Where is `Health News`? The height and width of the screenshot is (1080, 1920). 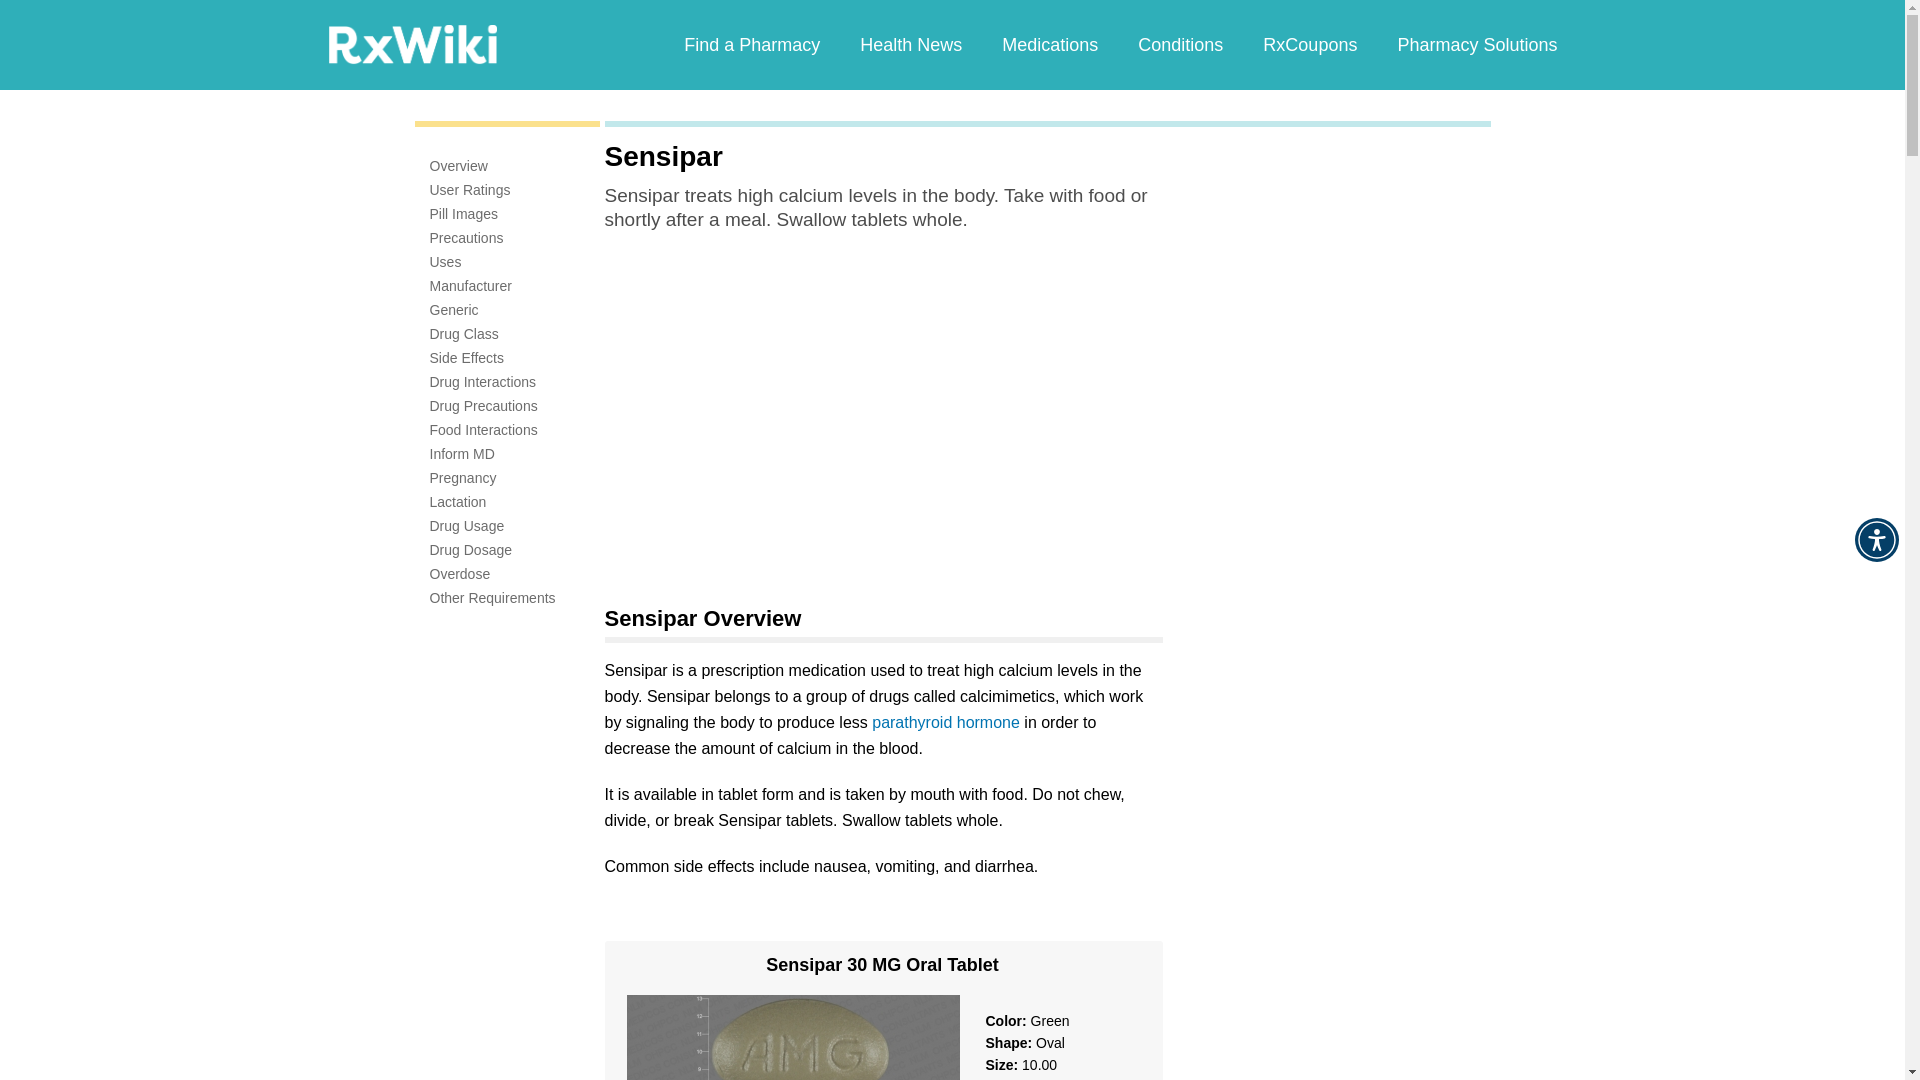 Health News is located at coordinates (910, 44).